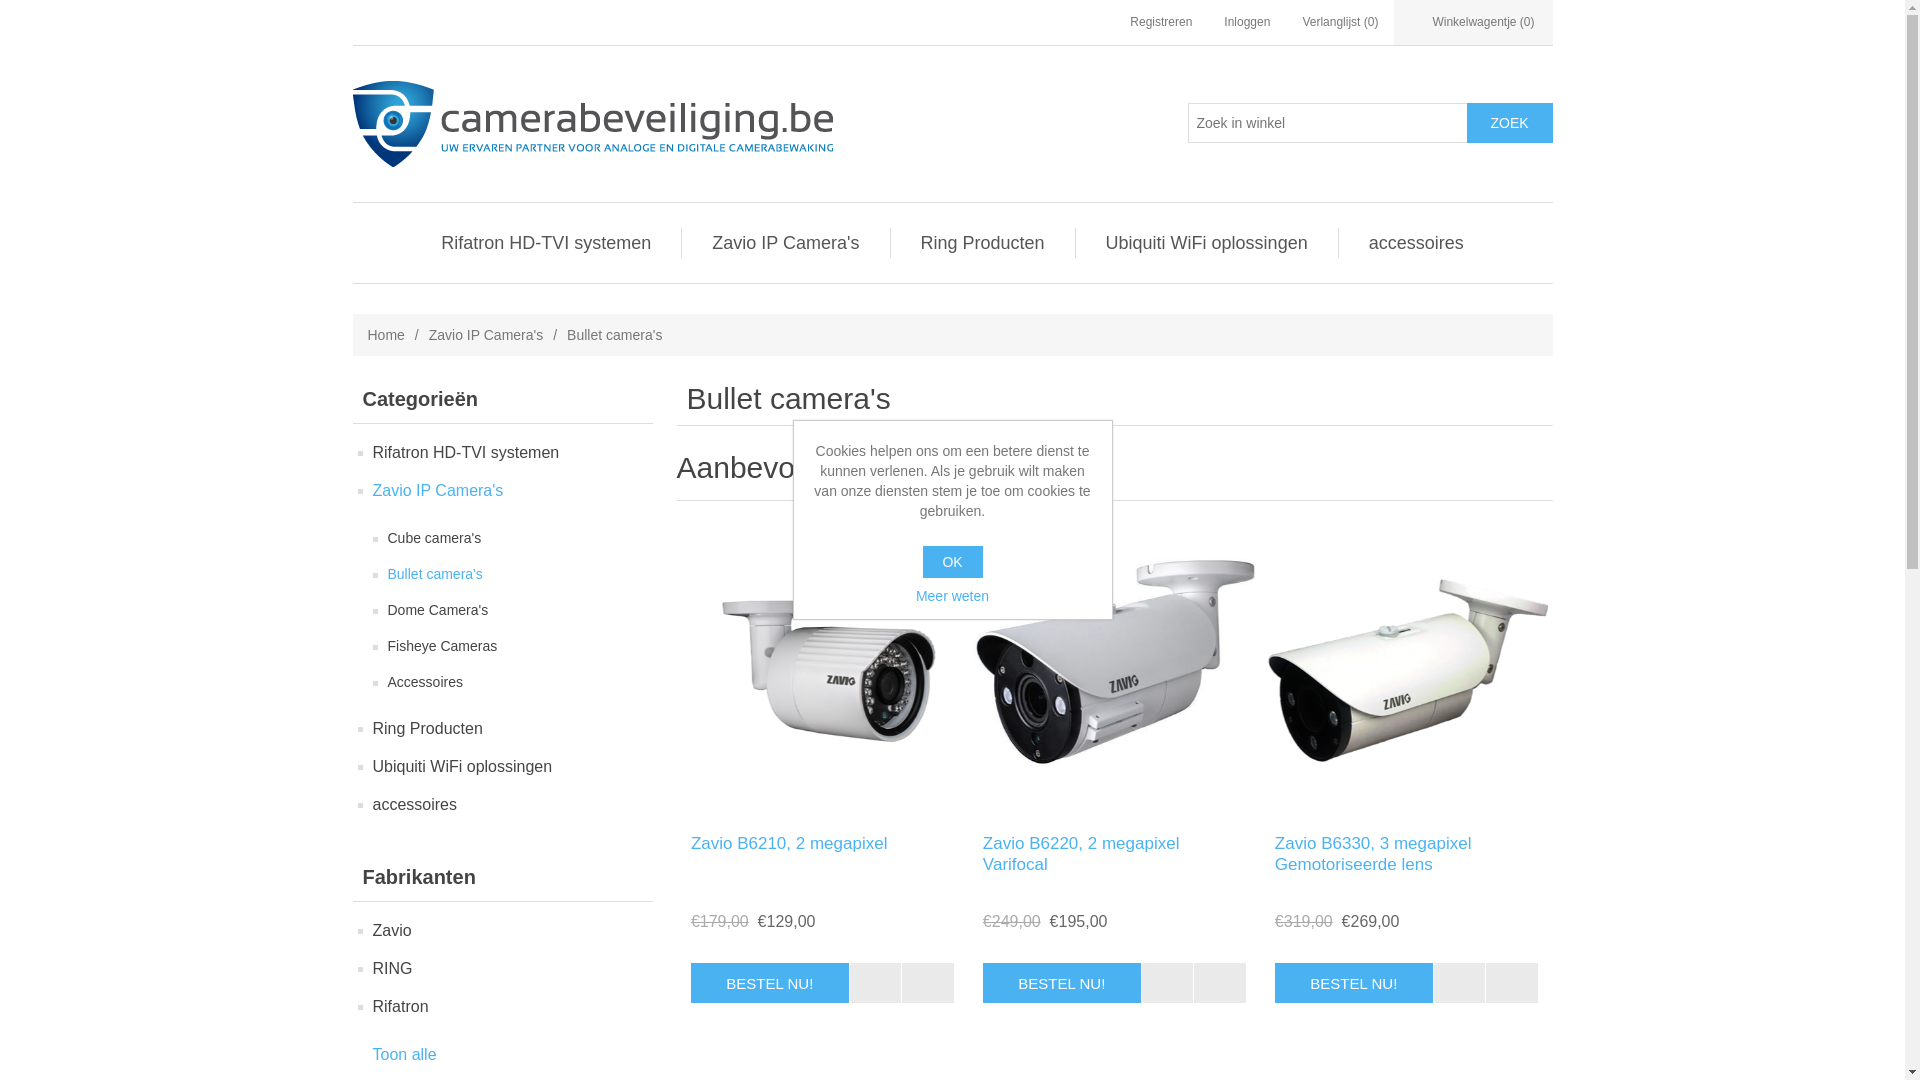 The height and width of the screenshot is (1080, 1920). Describe the element at coordinates (1322, 888) in the screenshot. I see `0 review(s)` at that location.